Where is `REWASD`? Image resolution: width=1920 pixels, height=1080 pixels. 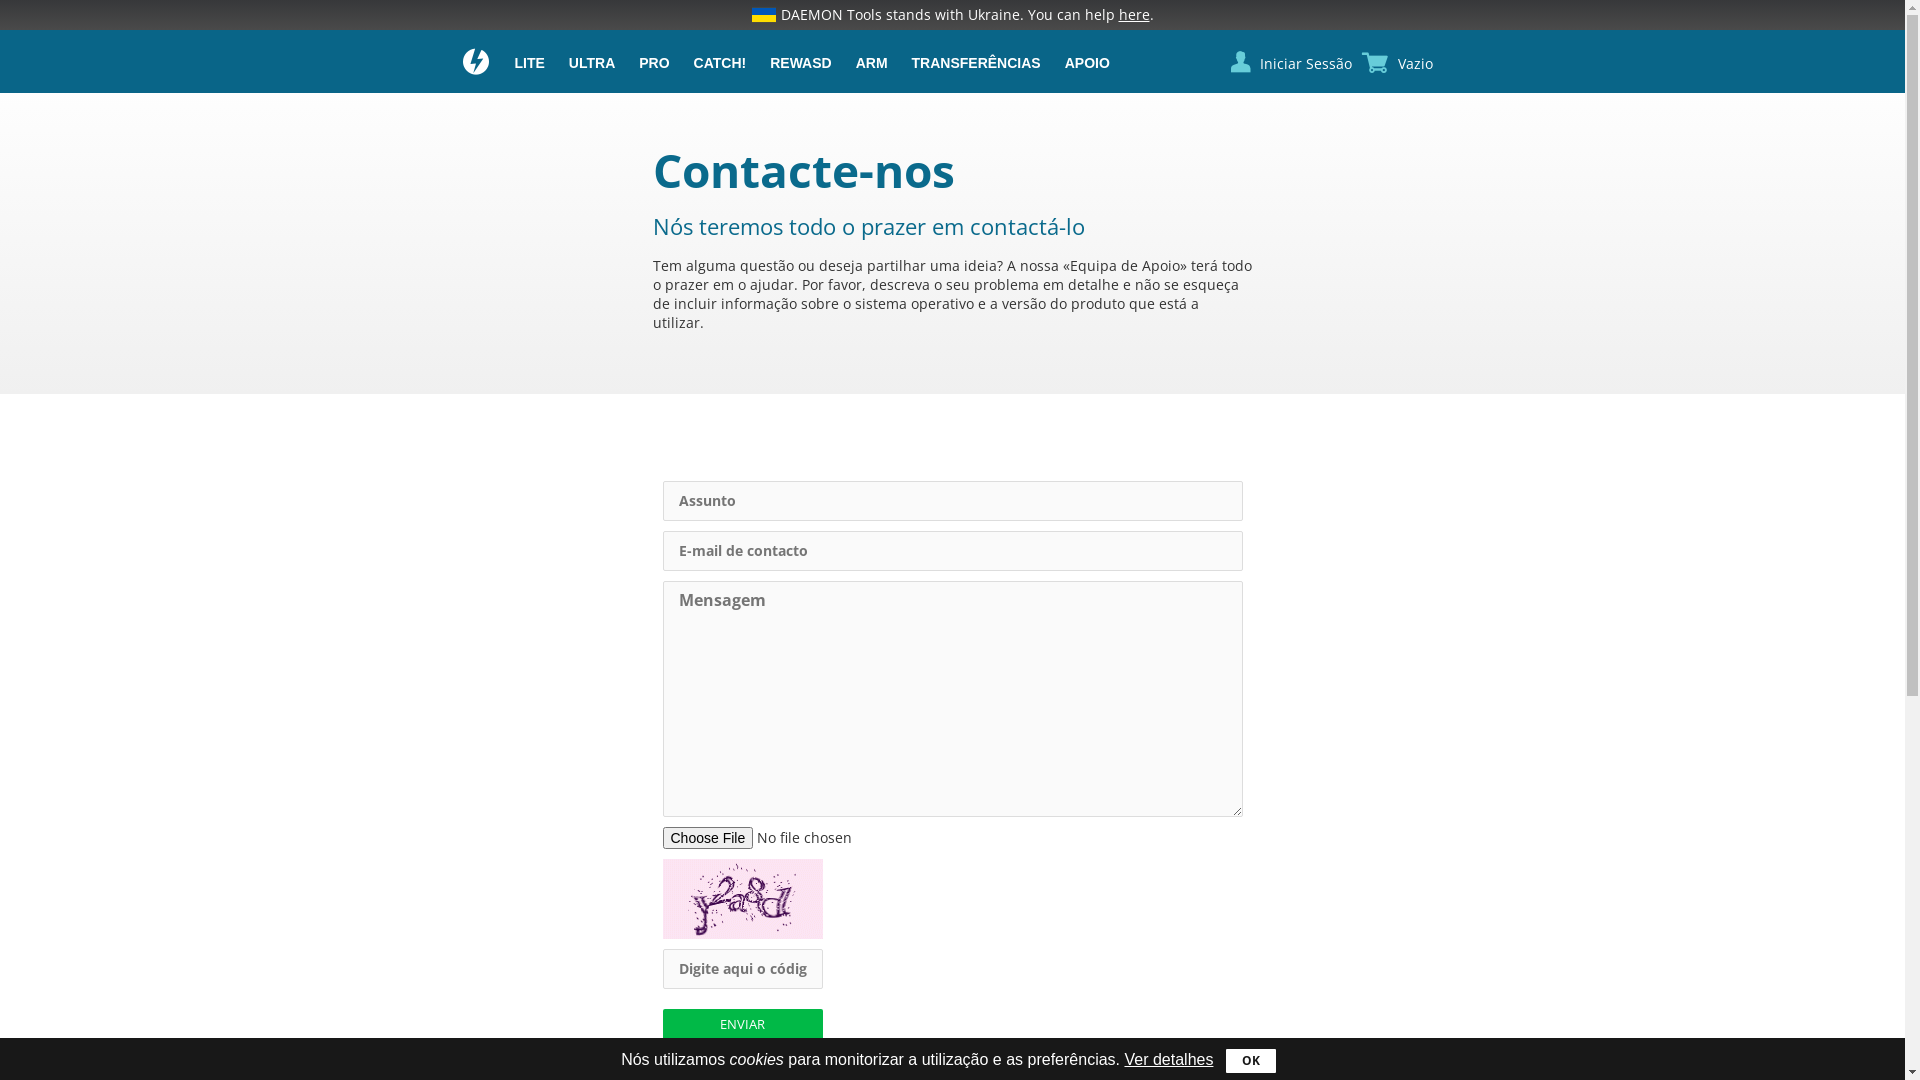 REWASD is located at coordinates (800, 64).